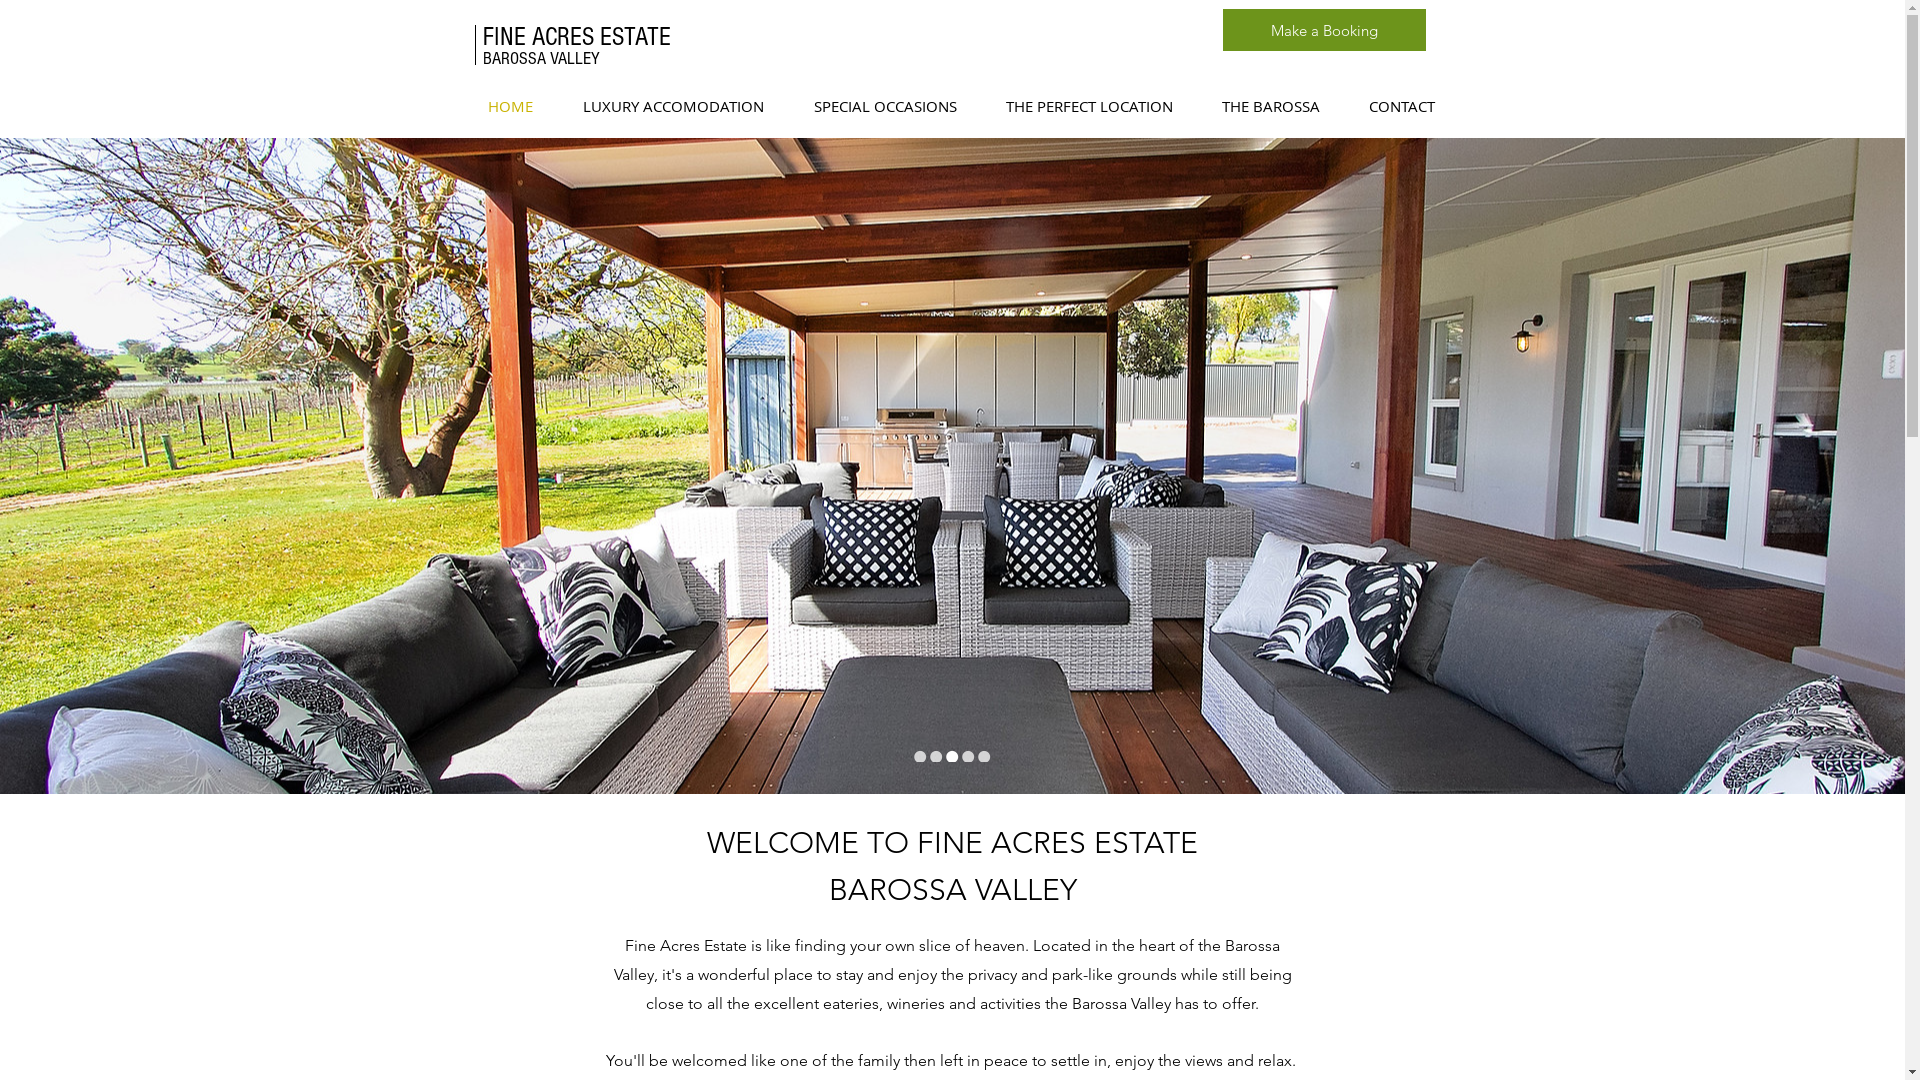 The image size is (1920, 1080). Describe the element at coordinates (1324, 30) in the screenshot. I see `Make a Booking` at that location.